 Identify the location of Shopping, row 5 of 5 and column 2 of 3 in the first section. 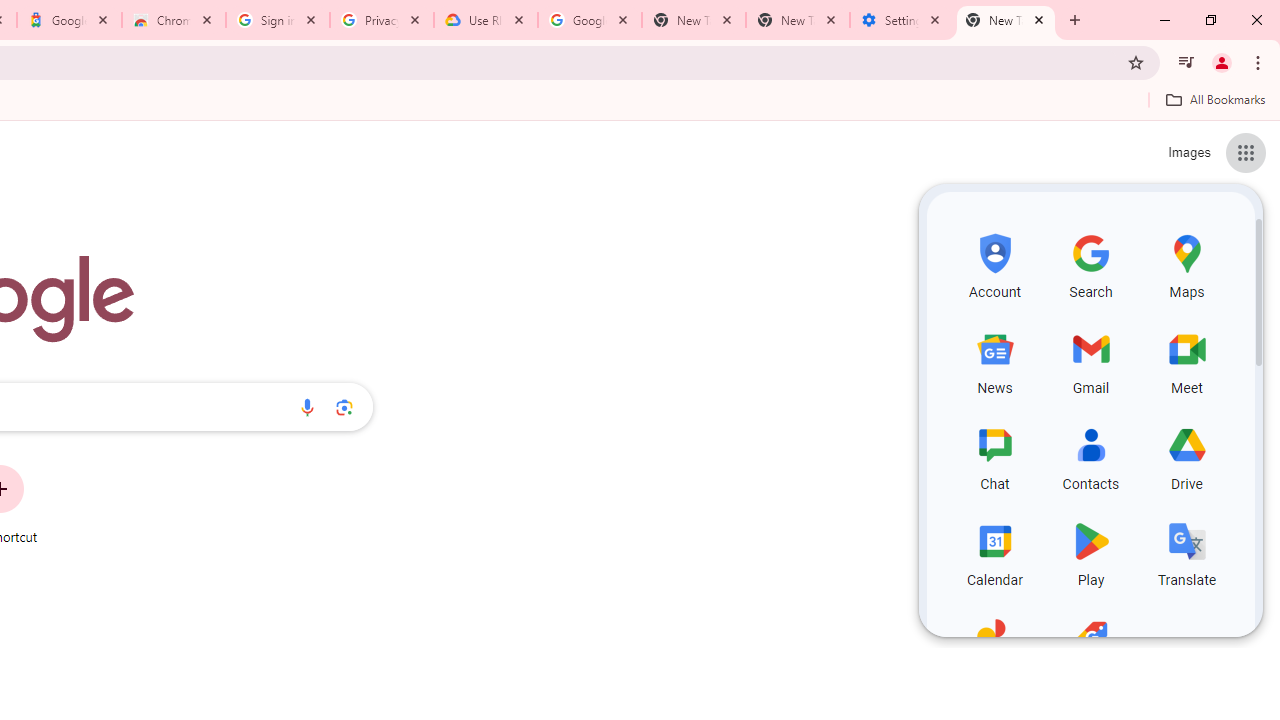
(1090, 648).